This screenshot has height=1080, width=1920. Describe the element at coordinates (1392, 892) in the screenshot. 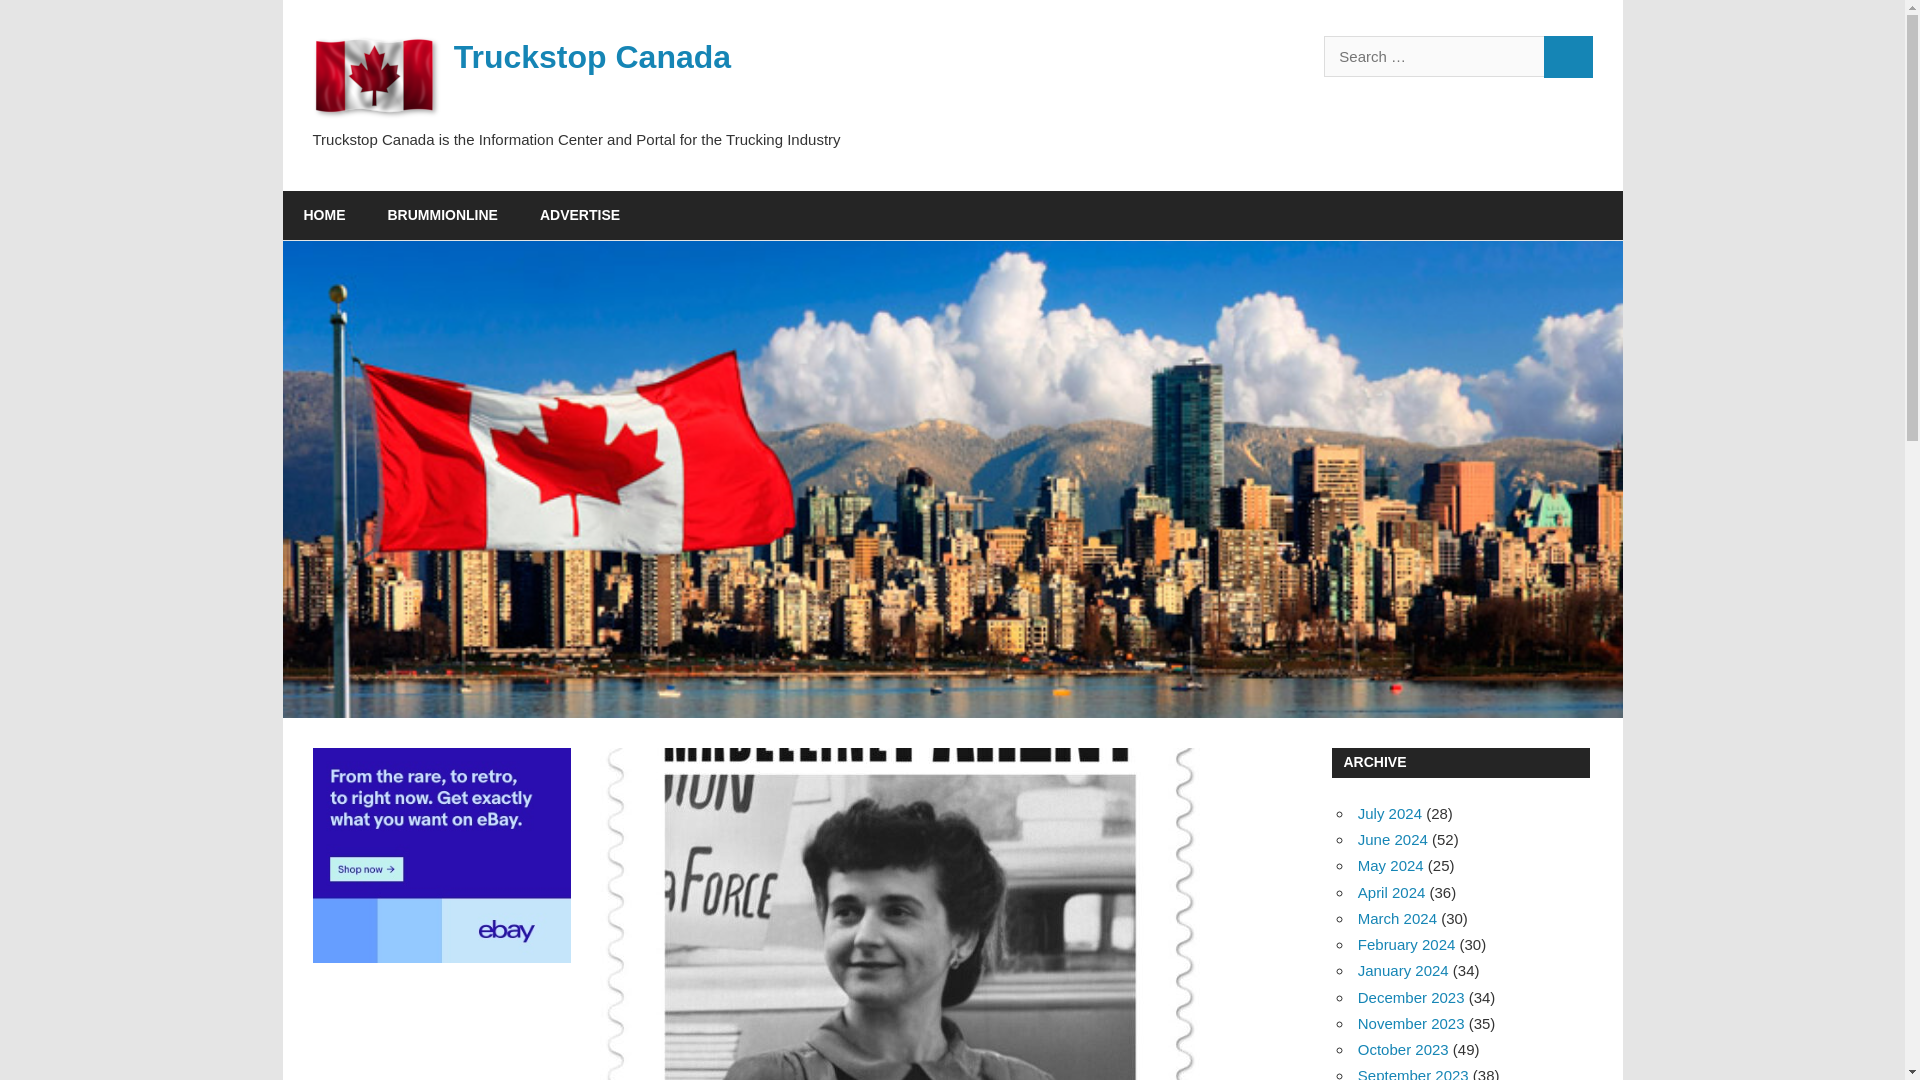

I see `April 2024` at that location.